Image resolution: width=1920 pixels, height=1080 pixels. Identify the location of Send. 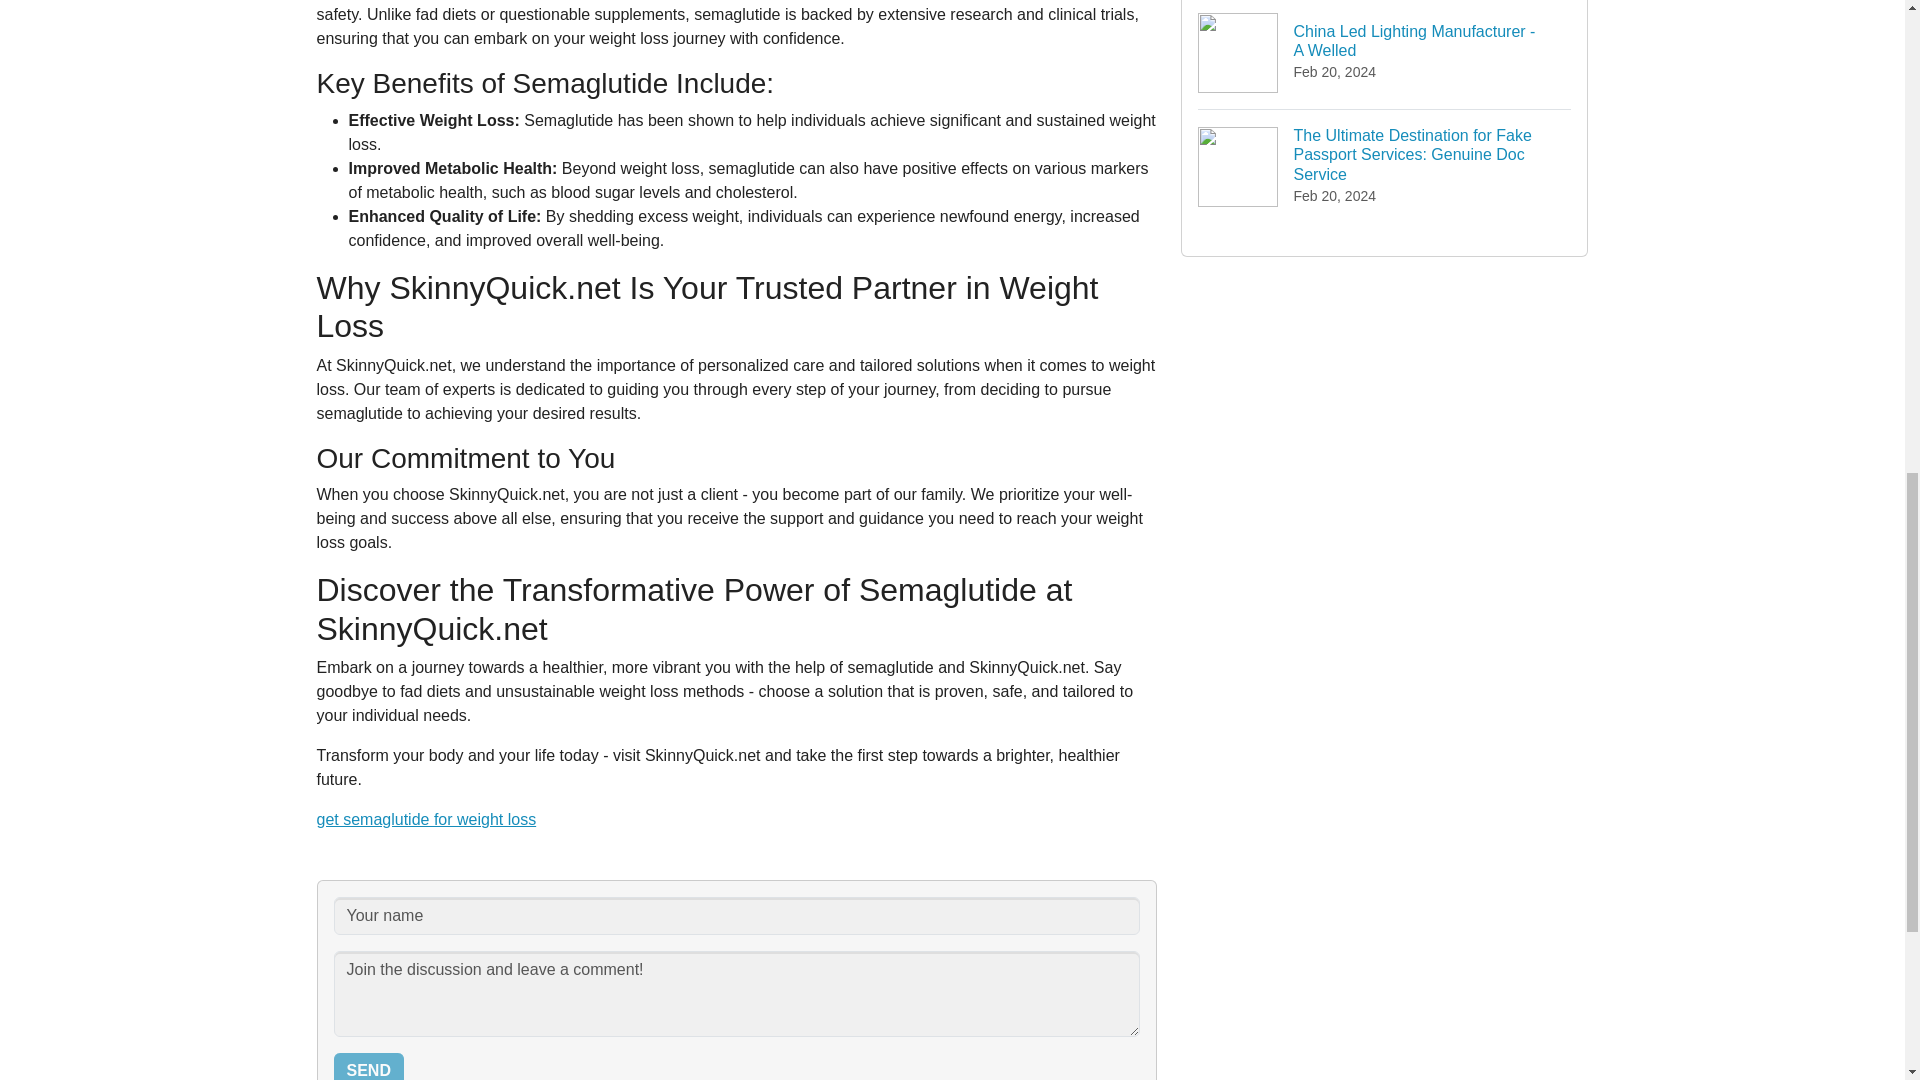
(368, 1066).